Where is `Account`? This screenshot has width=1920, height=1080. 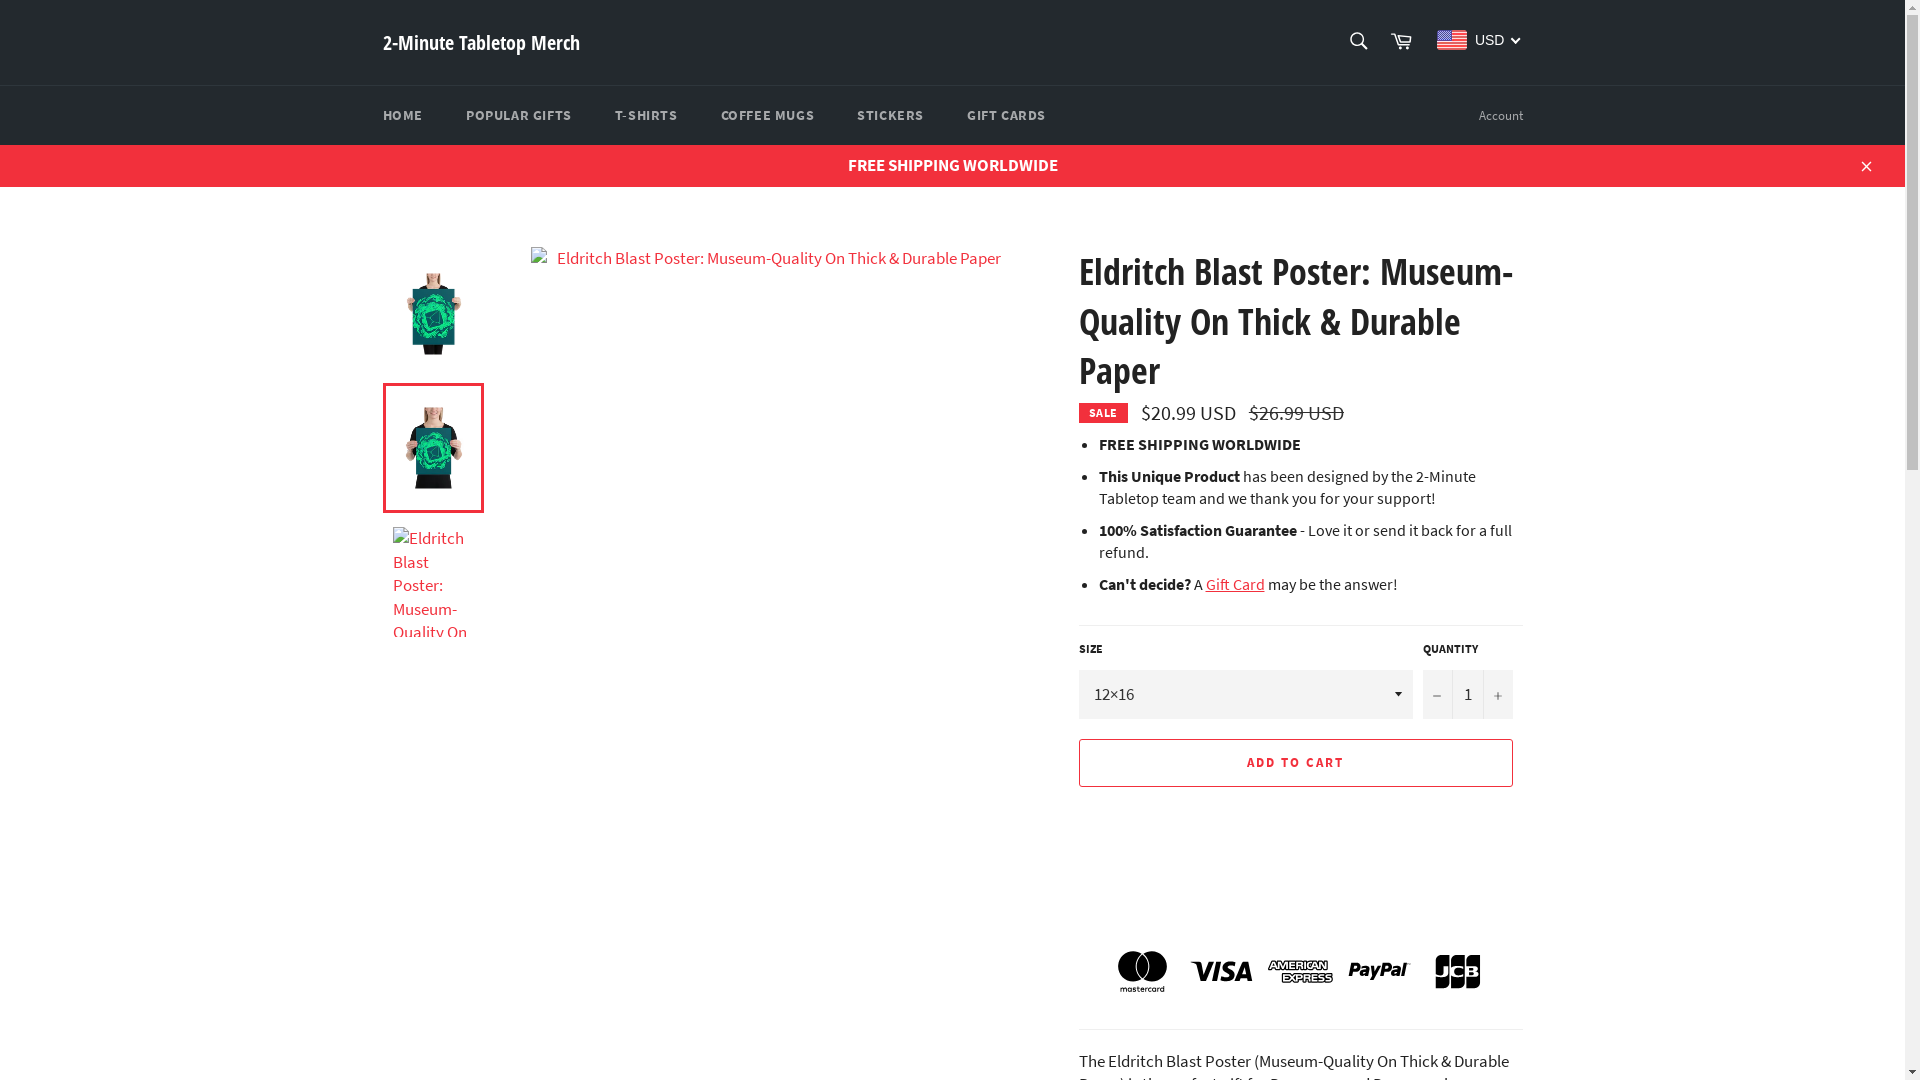 Account is located at coordinates (1500, 116).